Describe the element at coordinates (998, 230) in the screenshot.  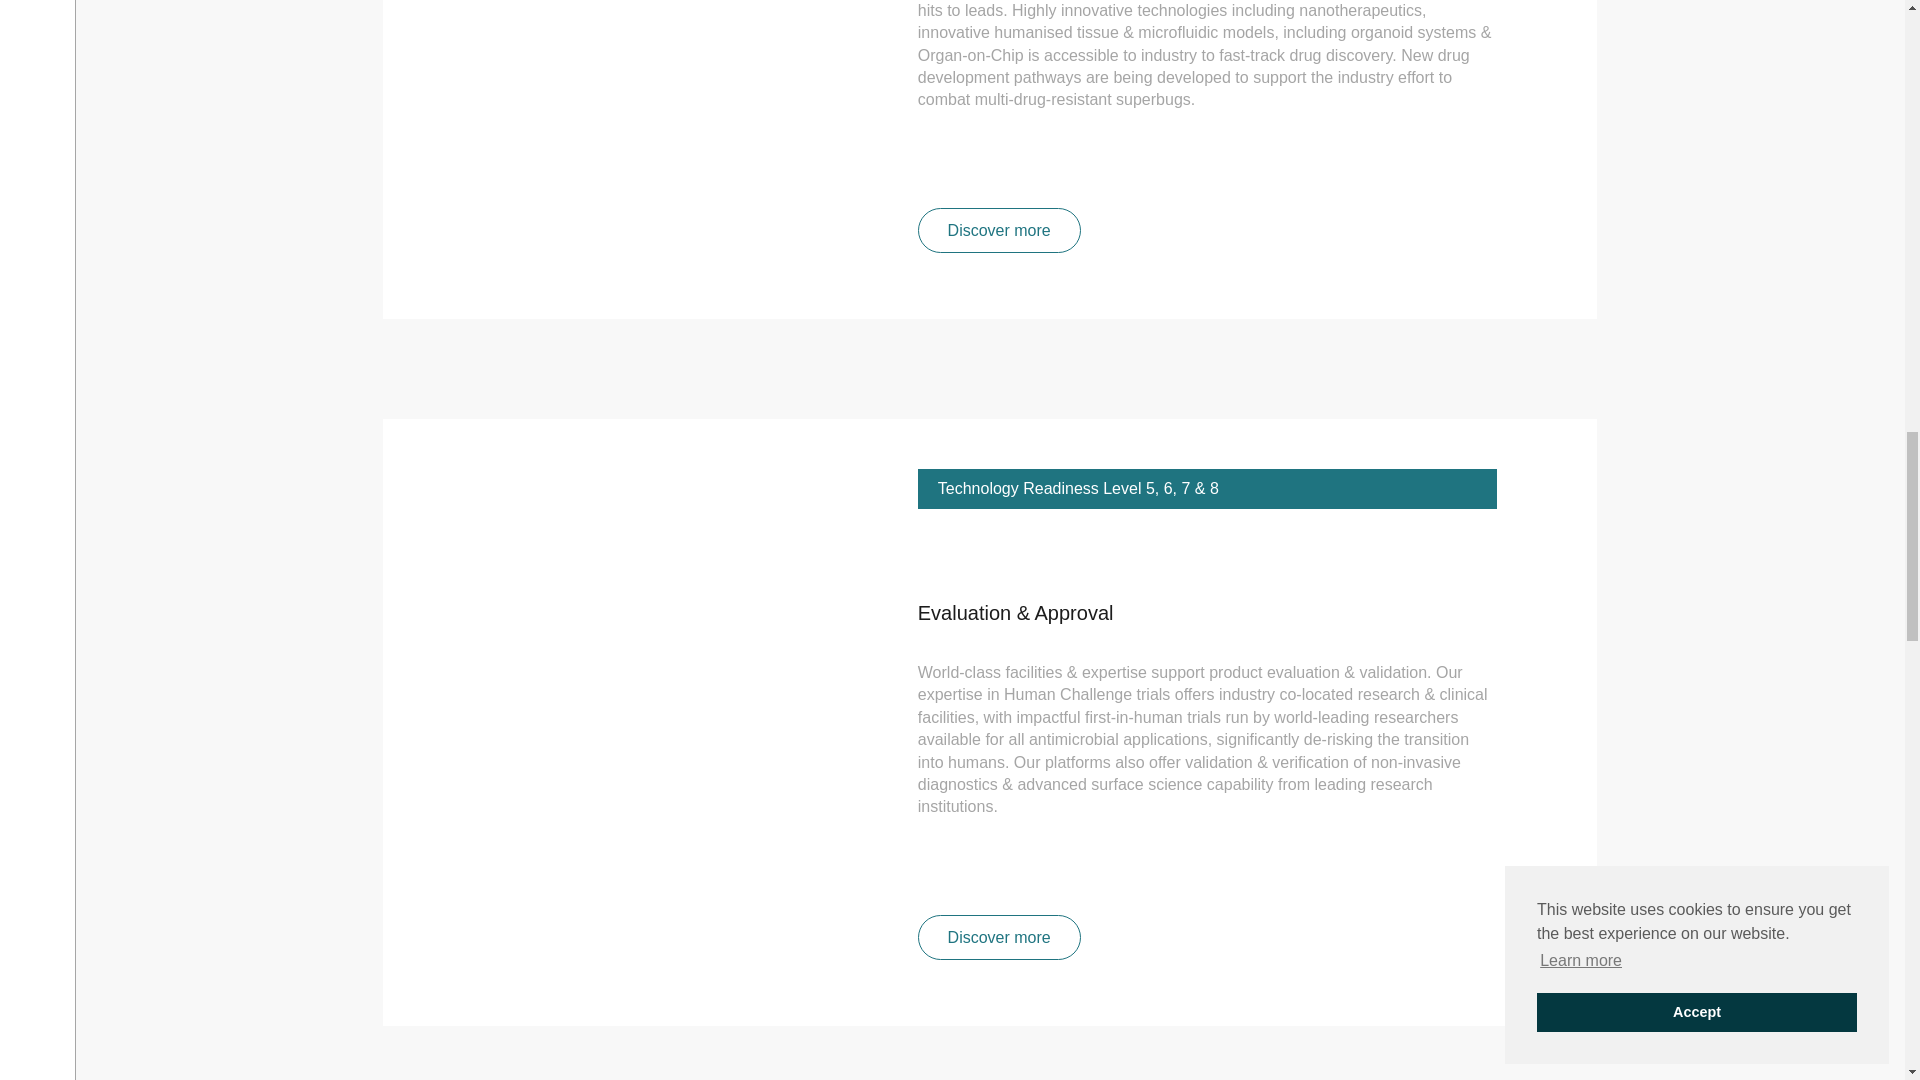
I see `Discover more` at that location.